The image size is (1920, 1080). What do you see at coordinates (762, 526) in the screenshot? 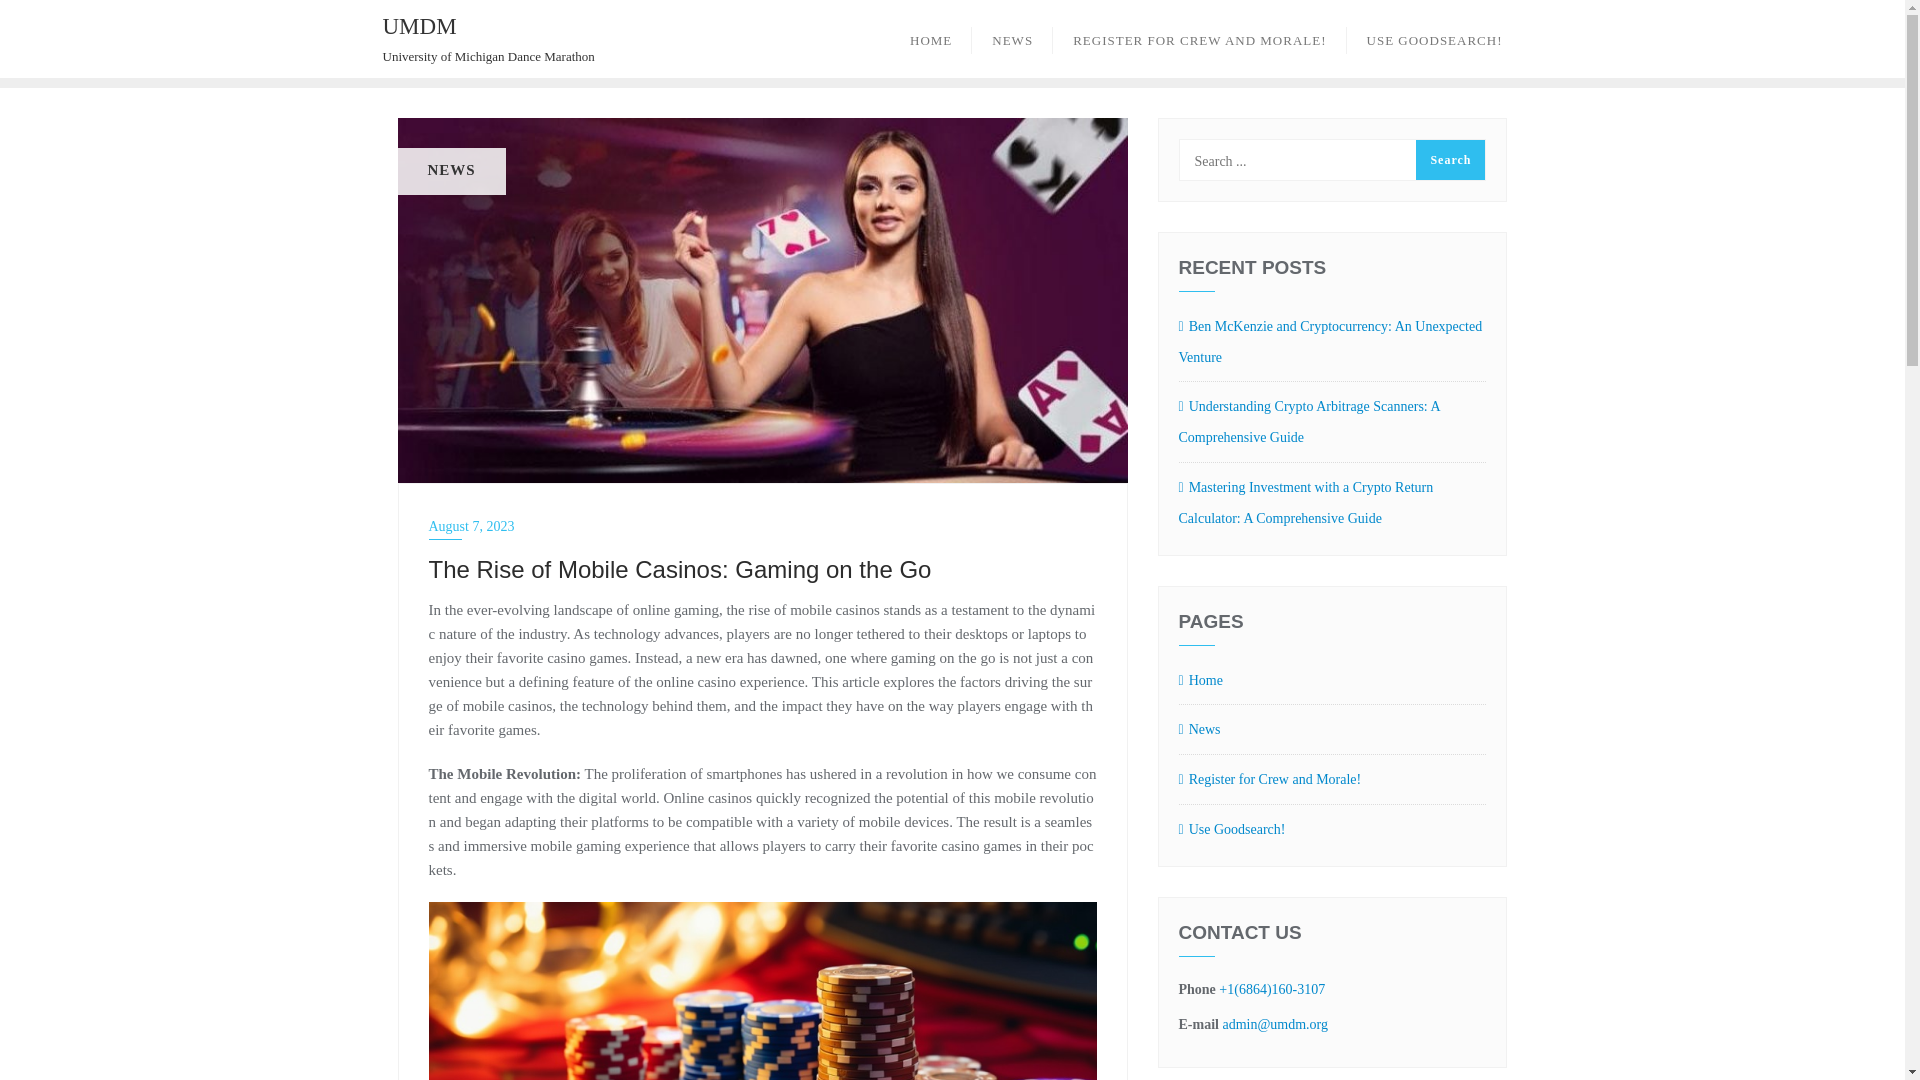
I see `August 7, 2023` at bounding box center [762, 526].